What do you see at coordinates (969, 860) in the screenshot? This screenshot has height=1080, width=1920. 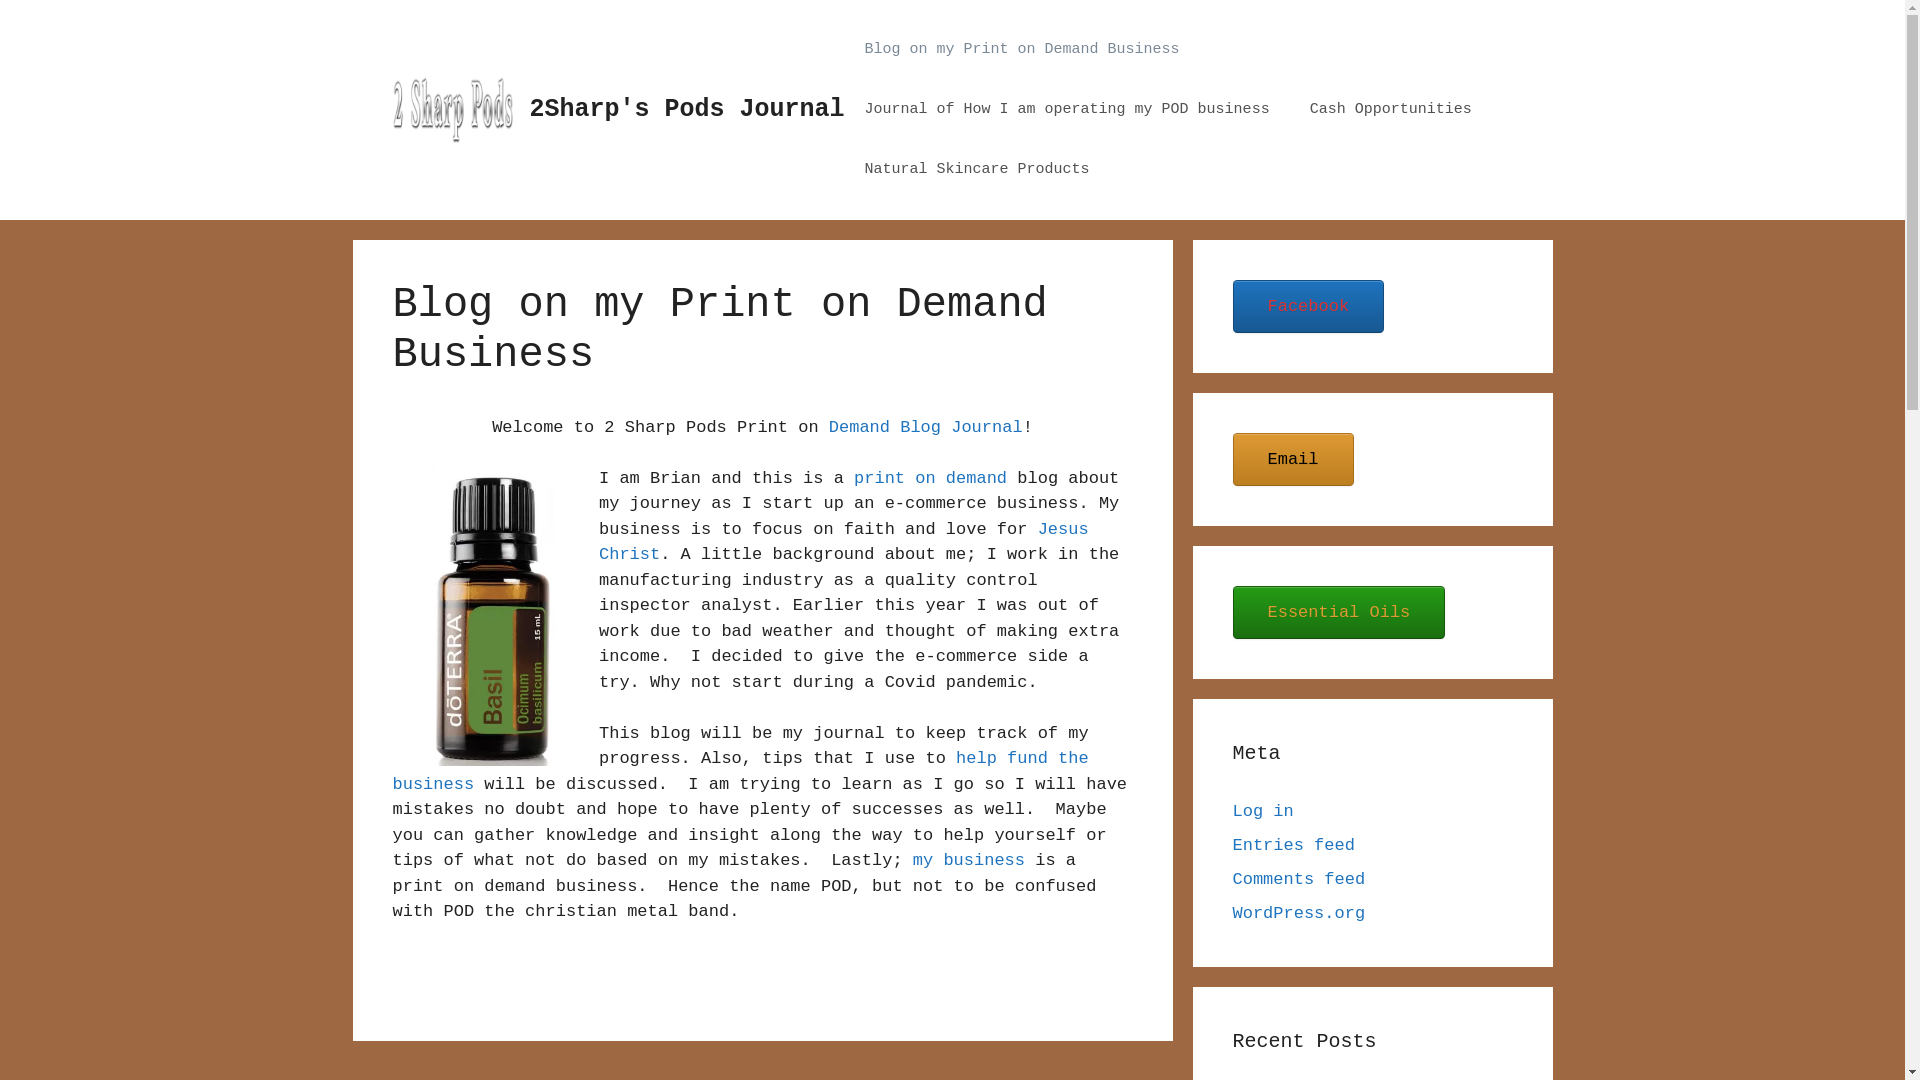 I see `my business` at bounding box center [969, 860].